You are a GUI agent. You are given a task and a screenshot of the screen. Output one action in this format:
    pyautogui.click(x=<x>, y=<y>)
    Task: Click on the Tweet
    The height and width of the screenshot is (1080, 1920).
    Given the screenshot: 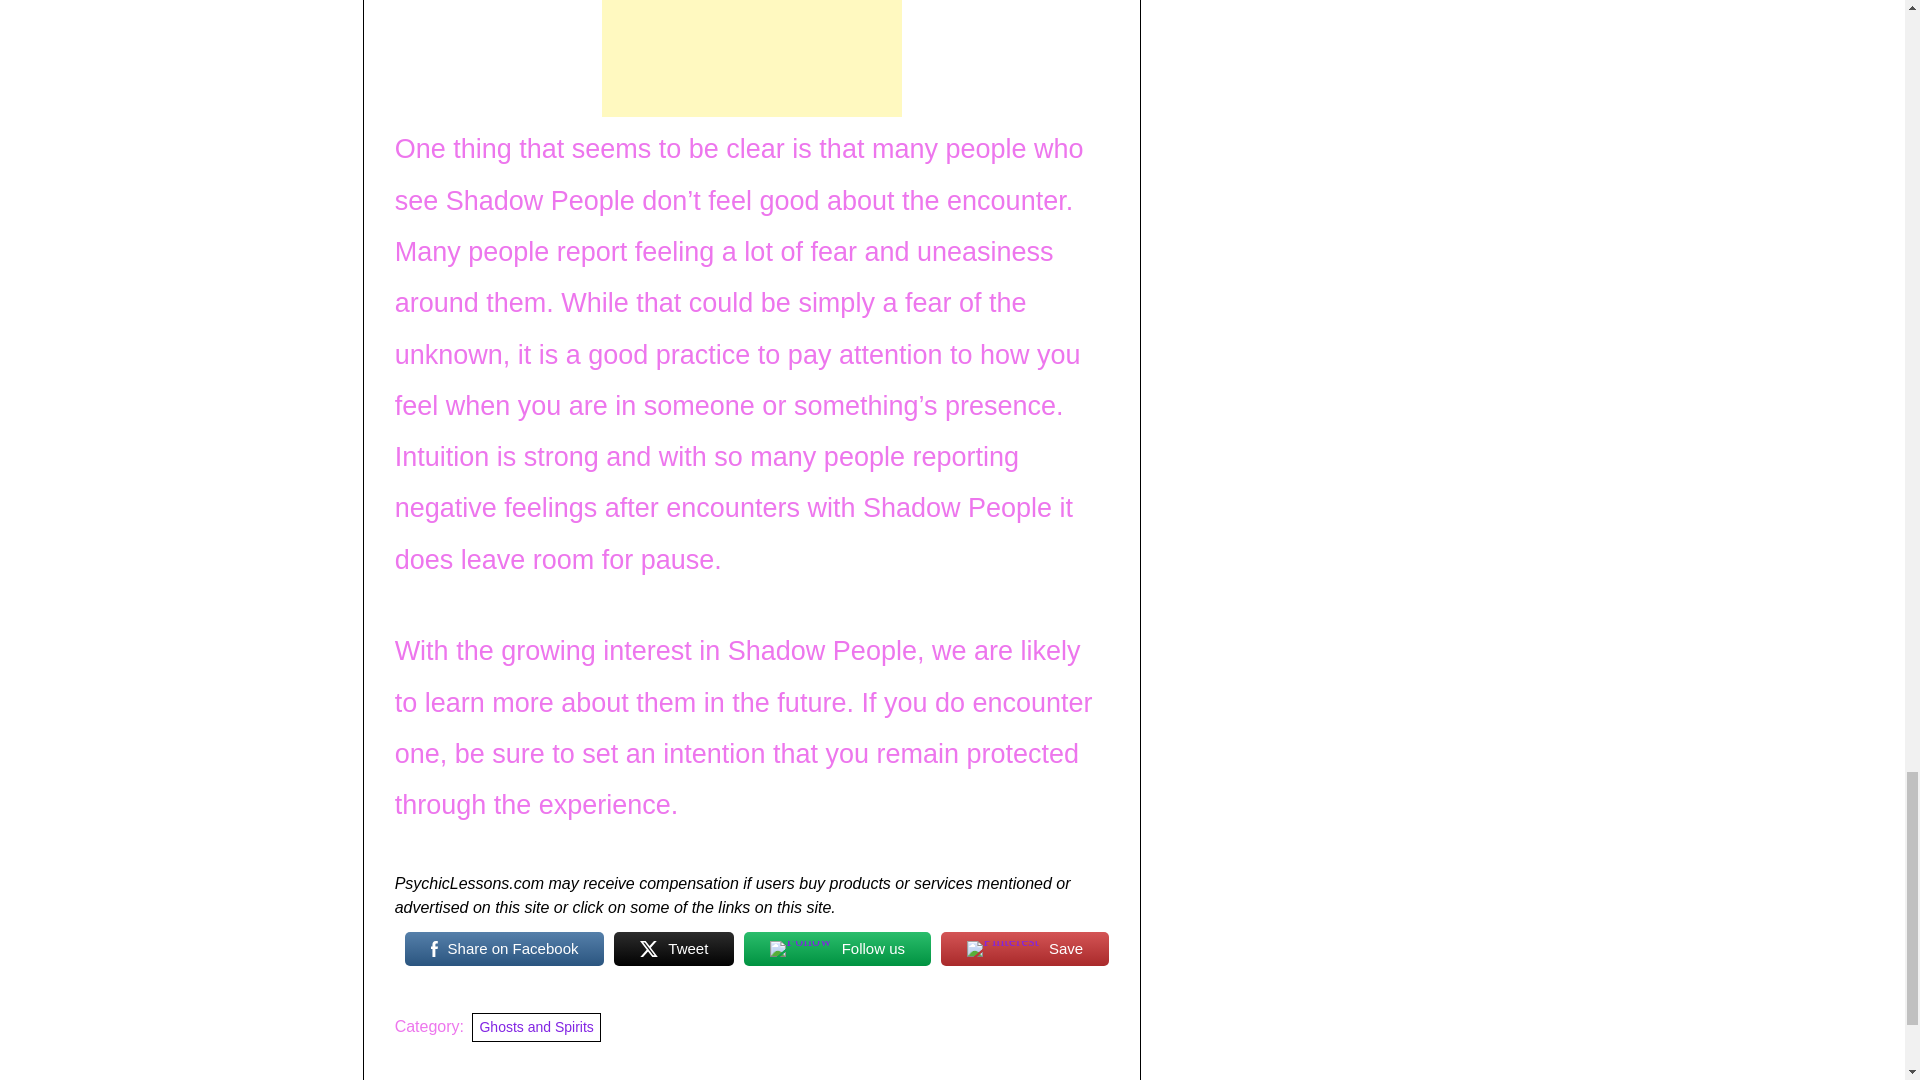 What is the action you would take?
    pyautogui.click(x=674, y=948)
    